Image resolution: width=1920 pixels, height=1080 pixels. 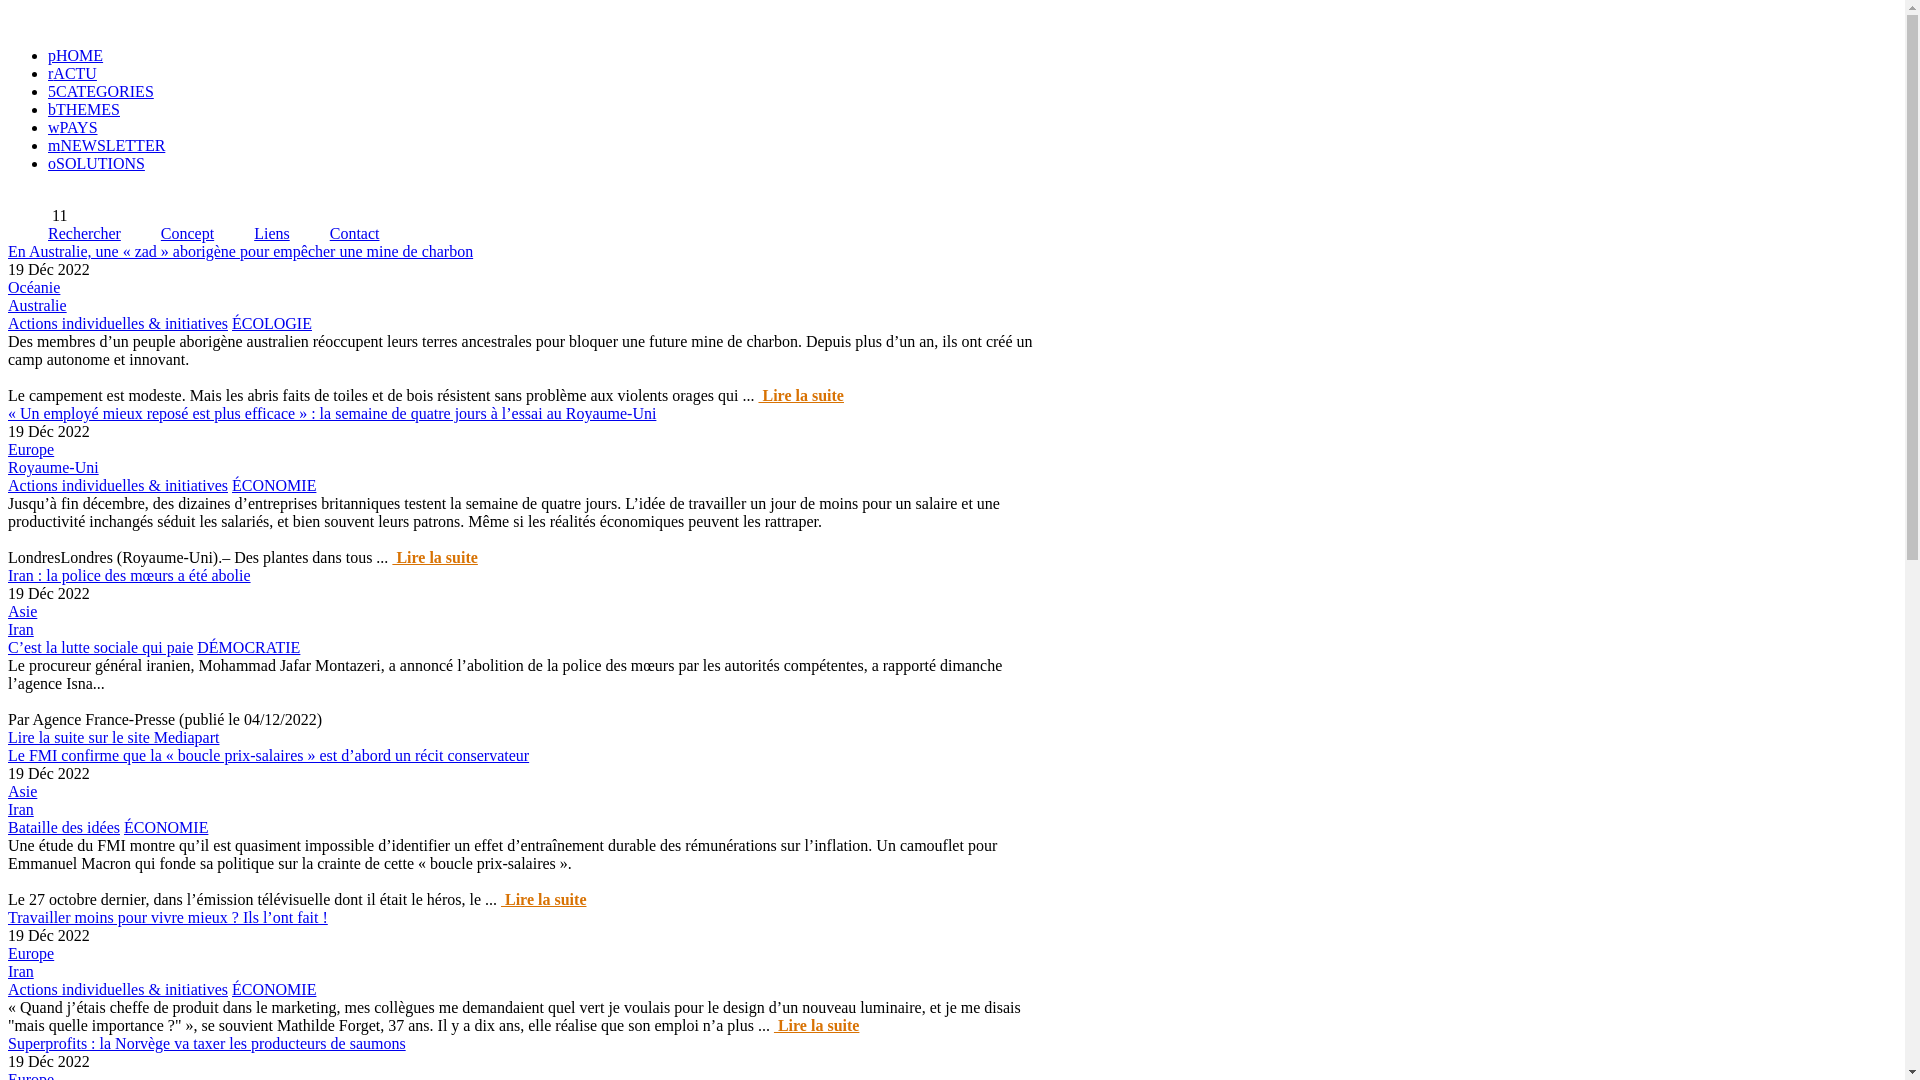 What do you see at coordinates (168, 234) in the screenshot?
I see `Concept` at bounding box center [168, 234].